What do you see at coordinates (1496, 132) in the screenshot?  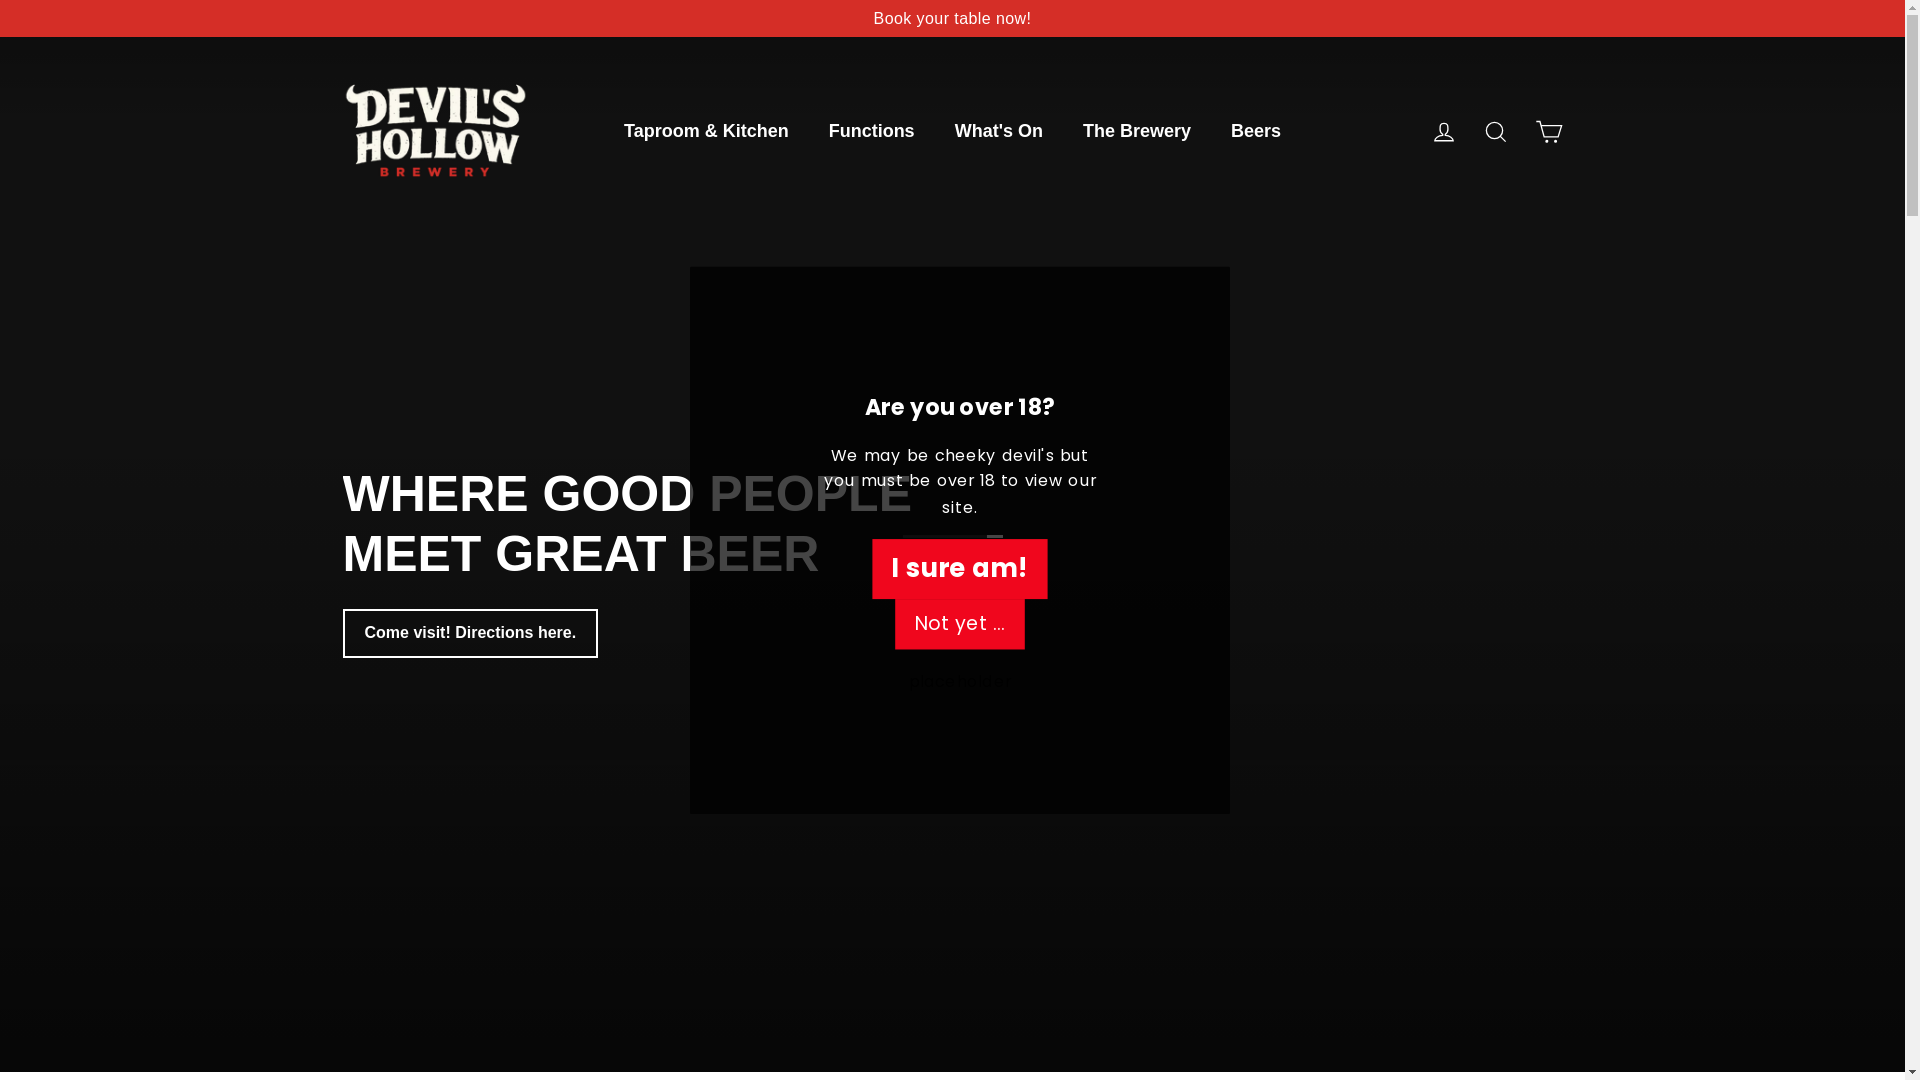 I see `Search` at bounding box center [1496, 132].